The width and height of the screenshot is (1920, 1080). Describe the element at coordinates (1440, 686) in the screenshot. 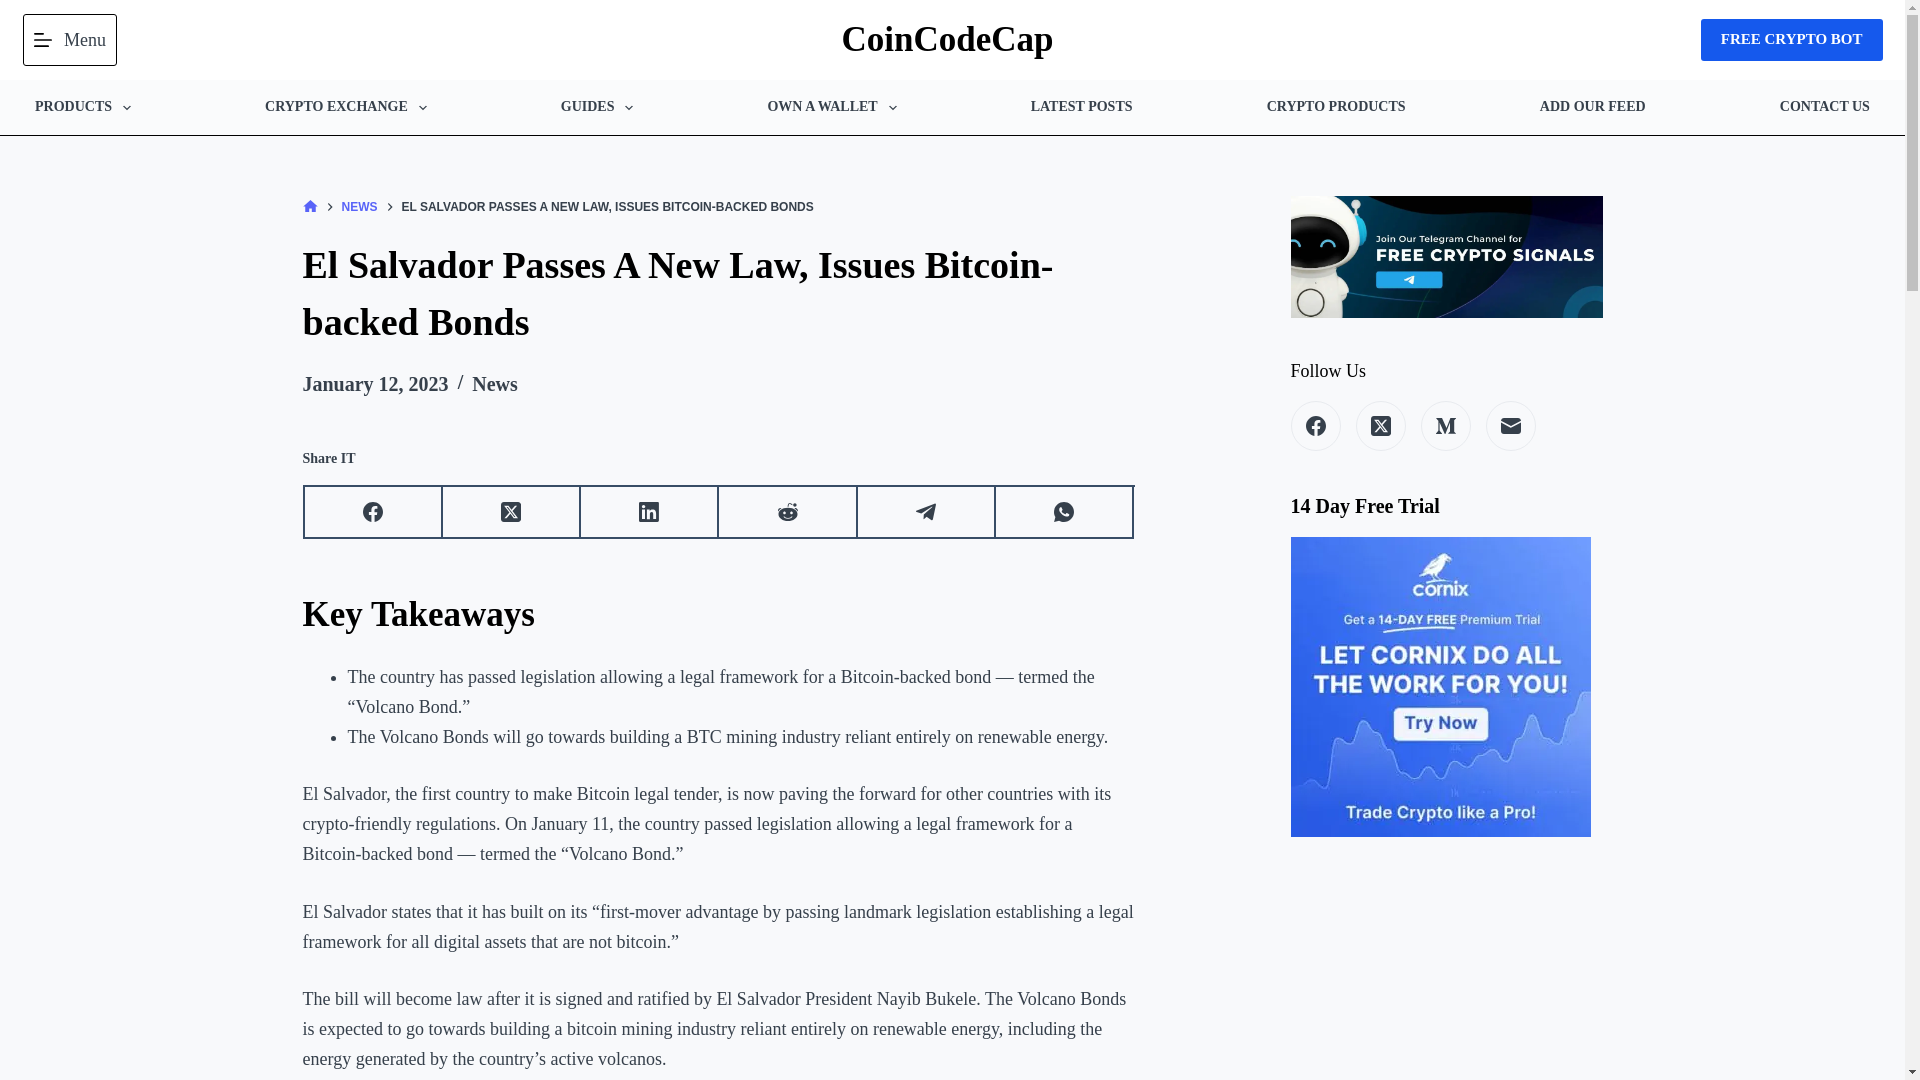

I see `7 Day Free Trial` at that location.